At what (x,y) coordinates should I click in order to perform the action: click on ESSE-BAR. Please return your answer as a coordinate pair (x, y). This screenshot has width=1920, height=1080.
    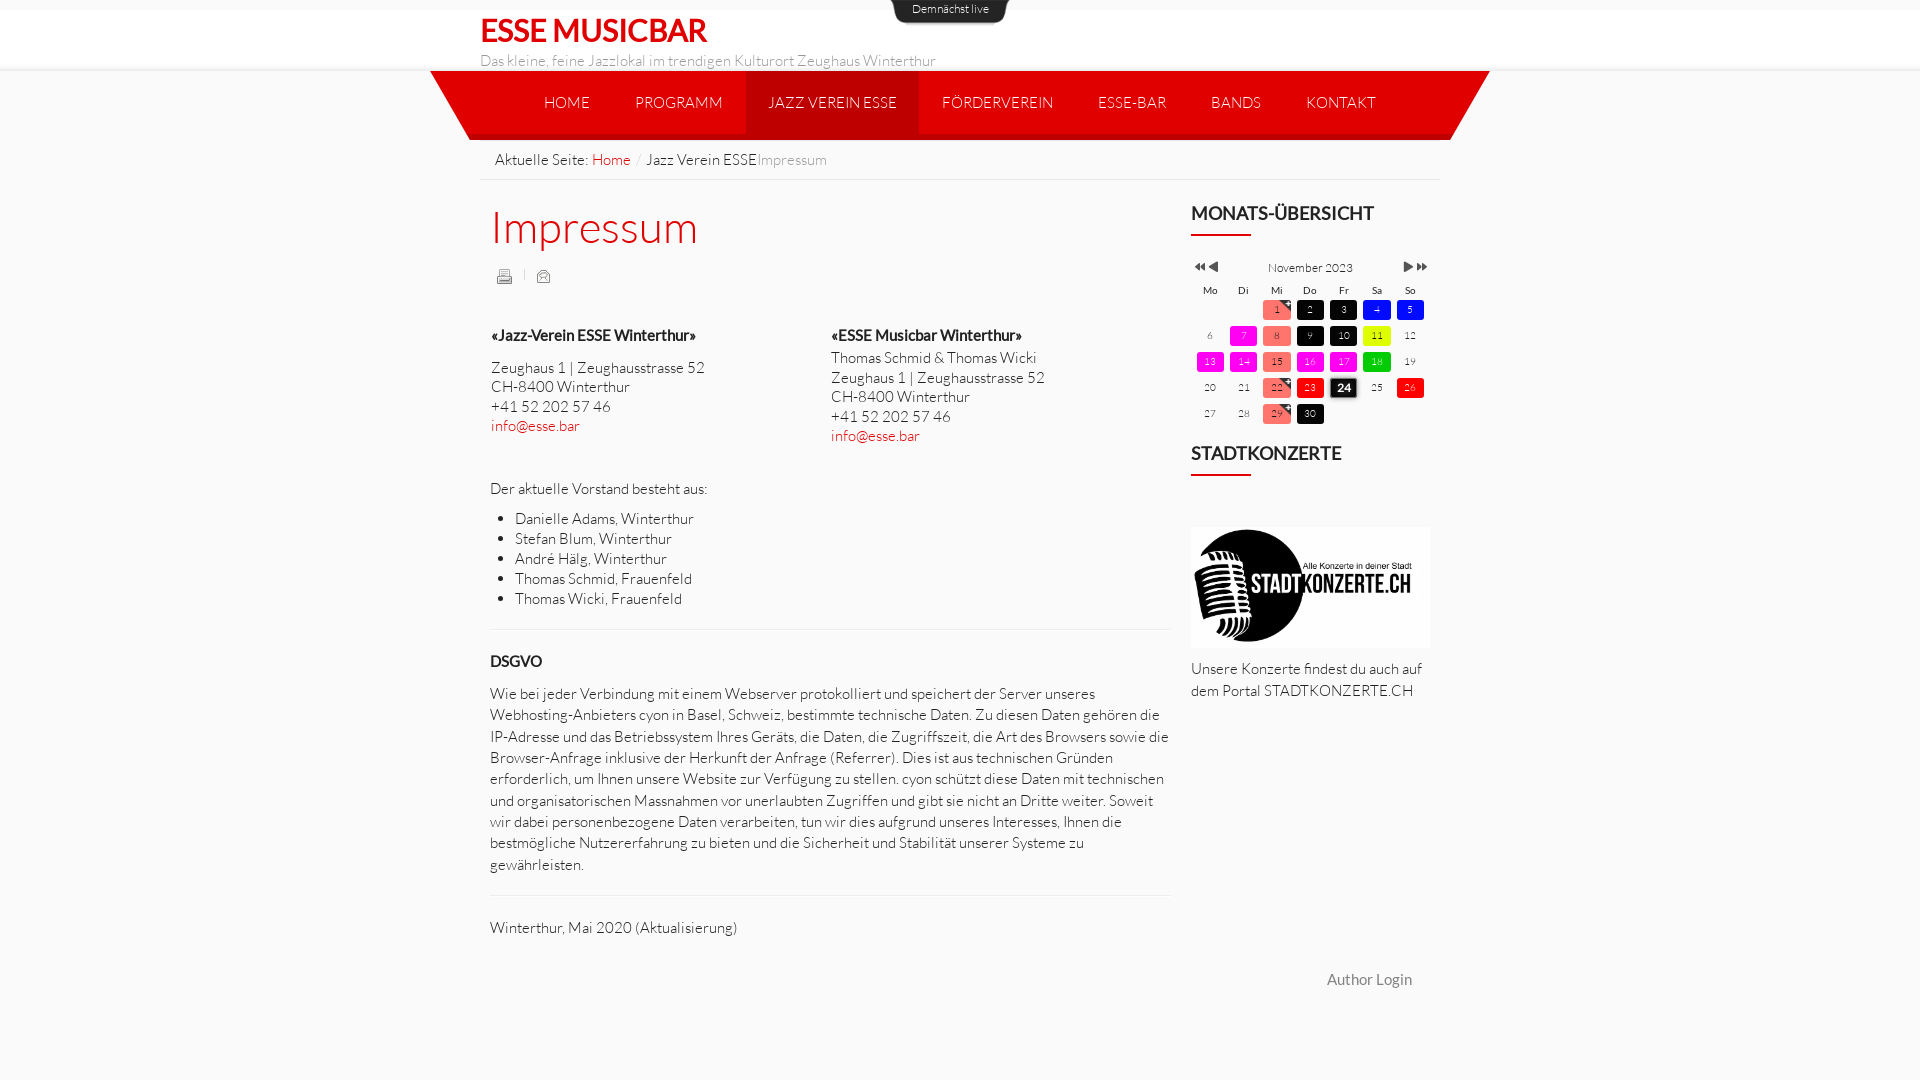
    Looking at the image, I should click on (1132, 102).